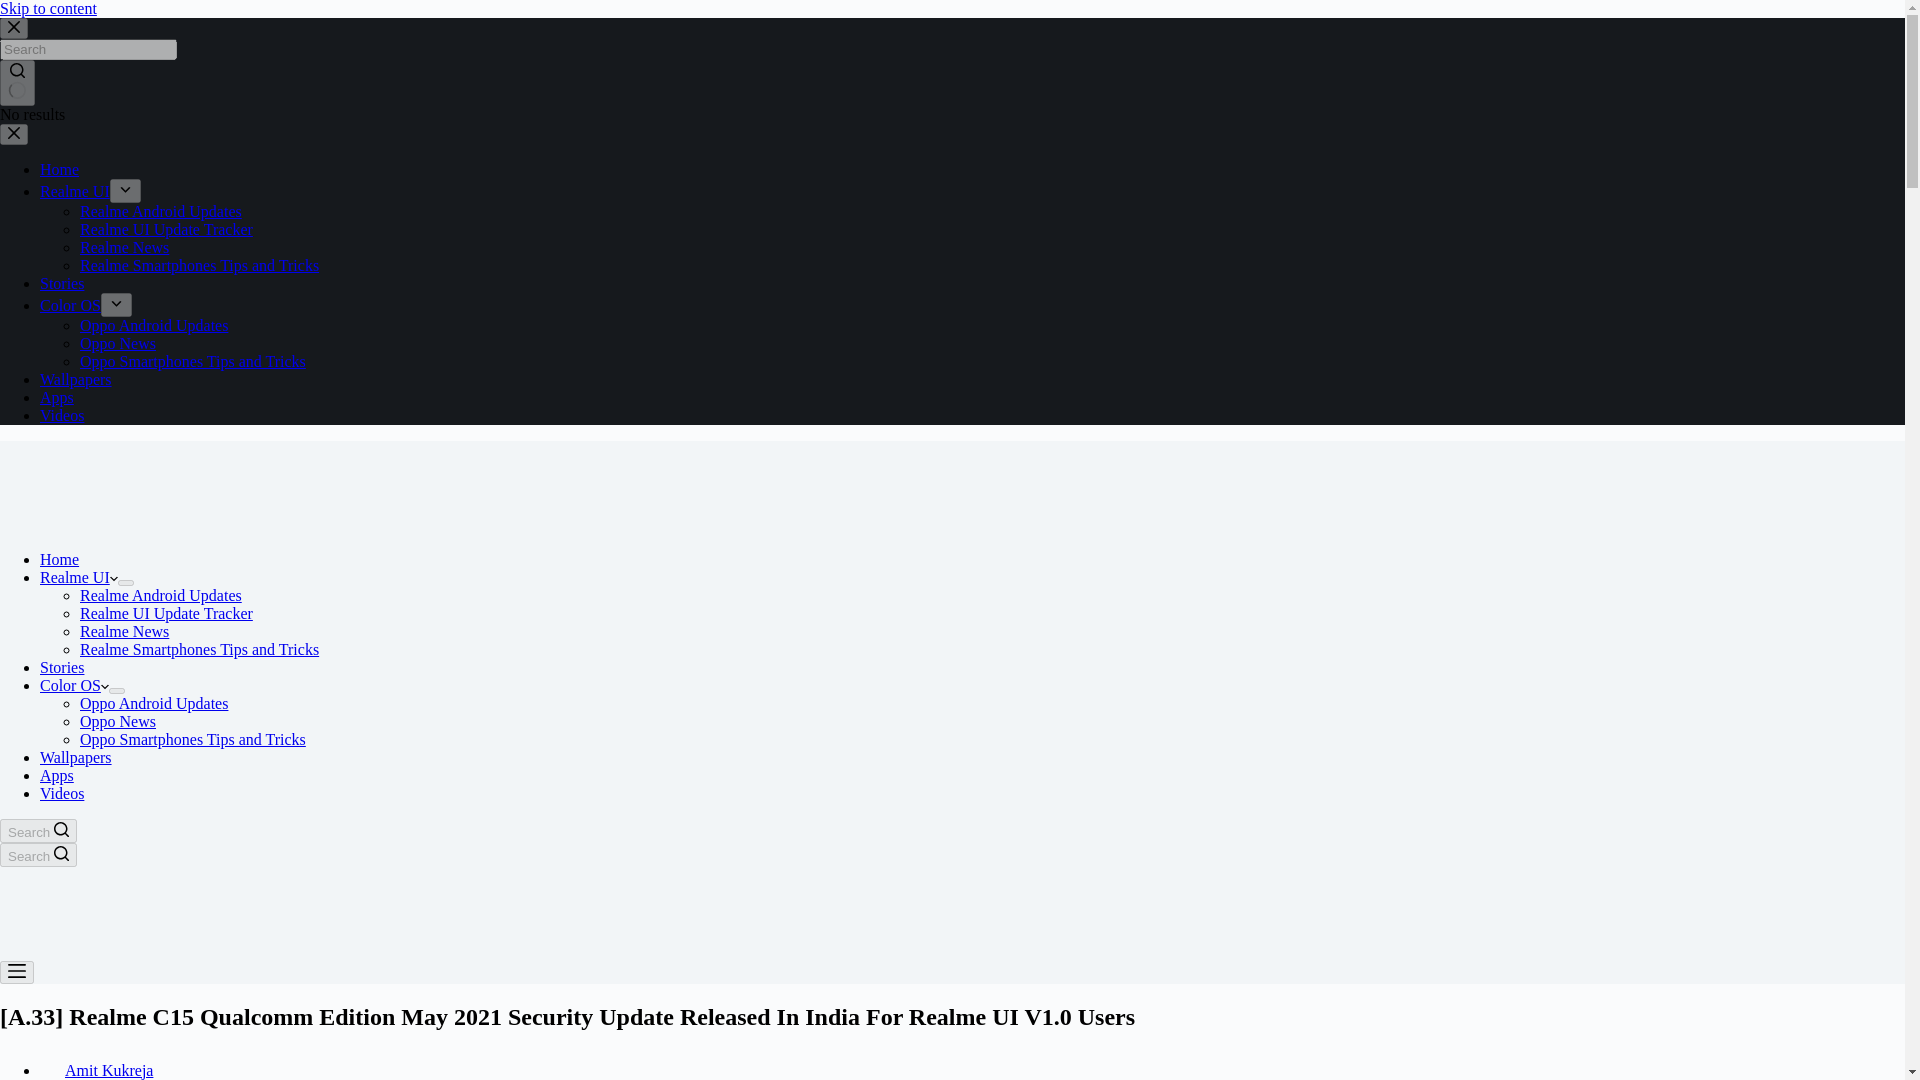 This screenshot has height=1080, width=1920. I want to click on Apps, so click(57, 775).